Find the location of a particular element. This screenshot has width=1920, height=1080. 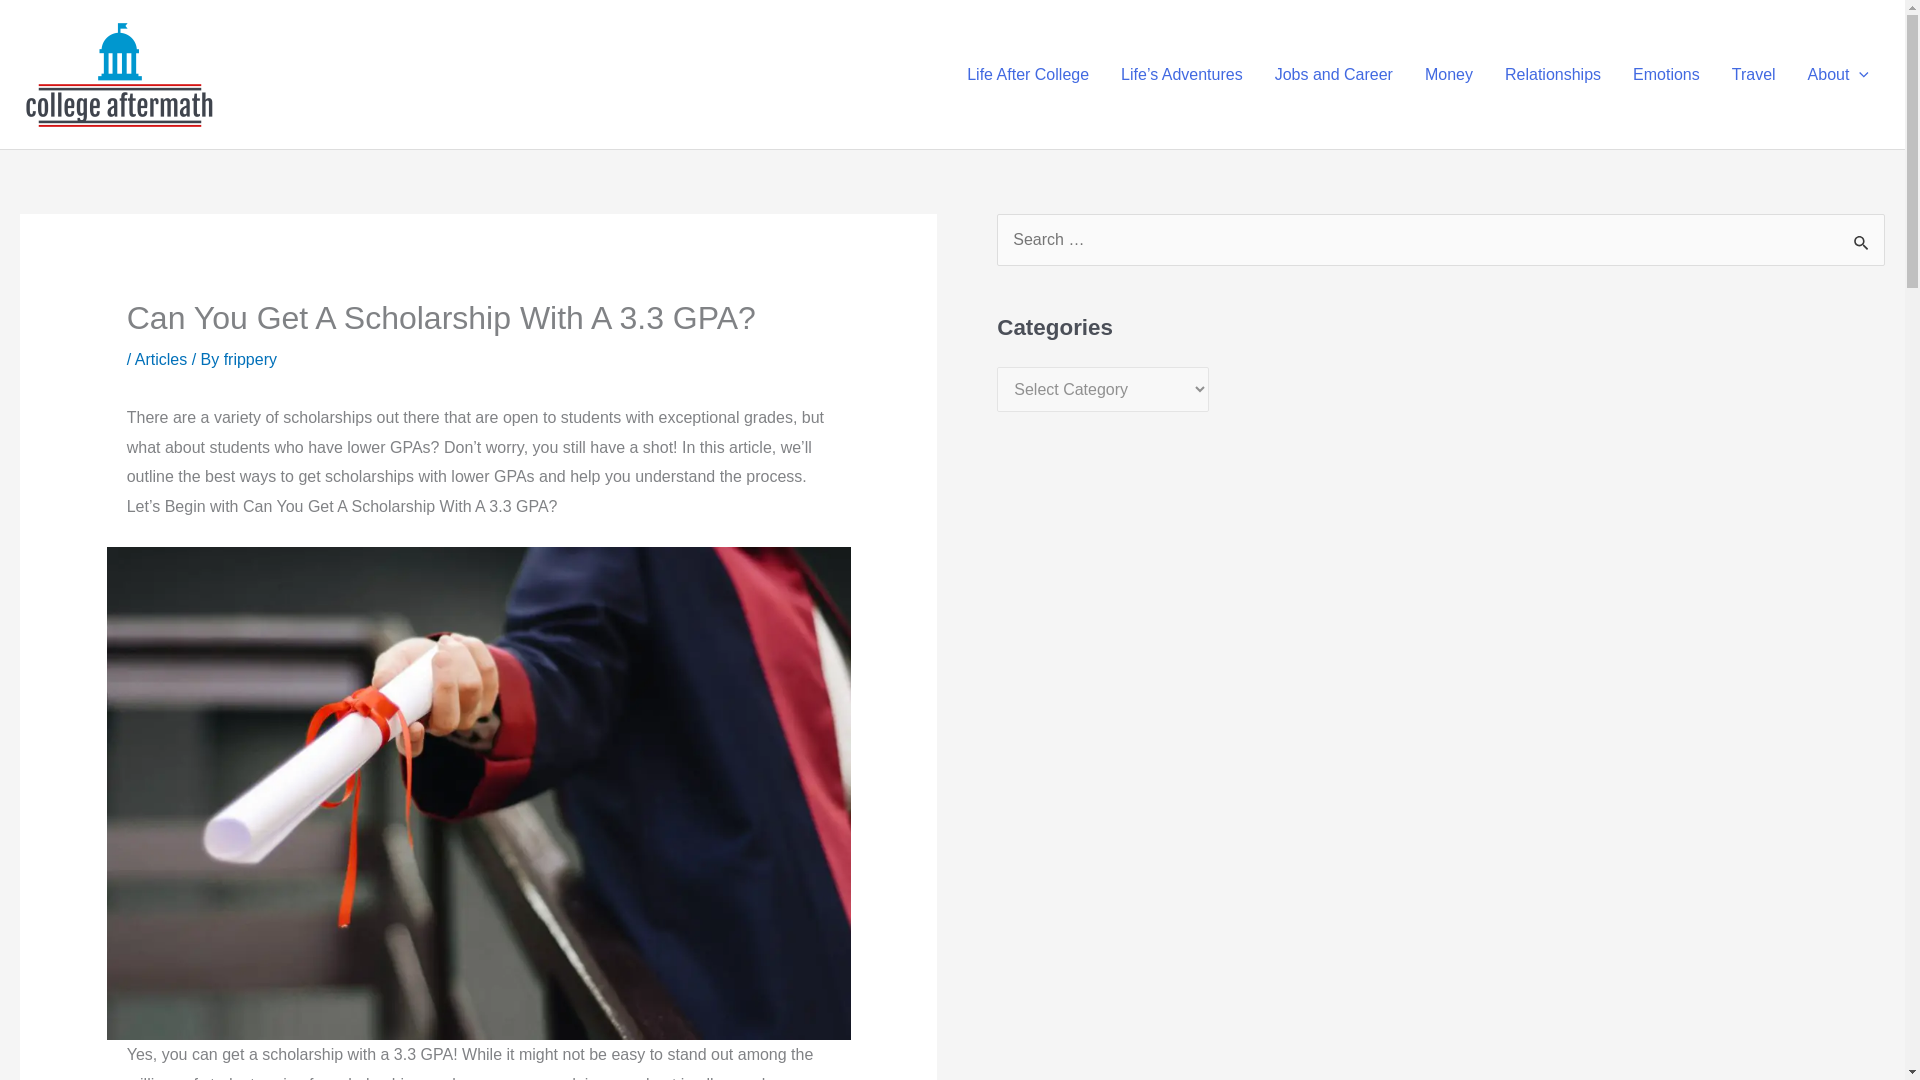

Life After College is located at coordinates (1028, 74).